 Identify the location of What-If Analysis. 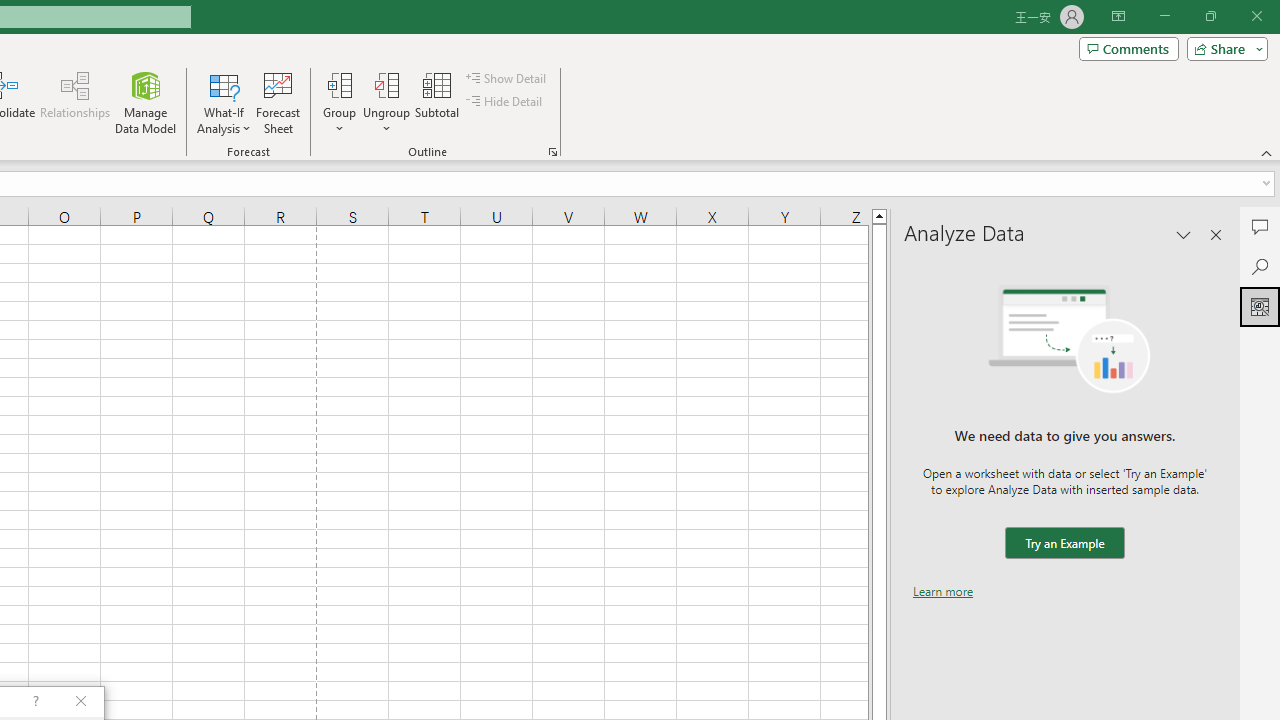
(224, 102).